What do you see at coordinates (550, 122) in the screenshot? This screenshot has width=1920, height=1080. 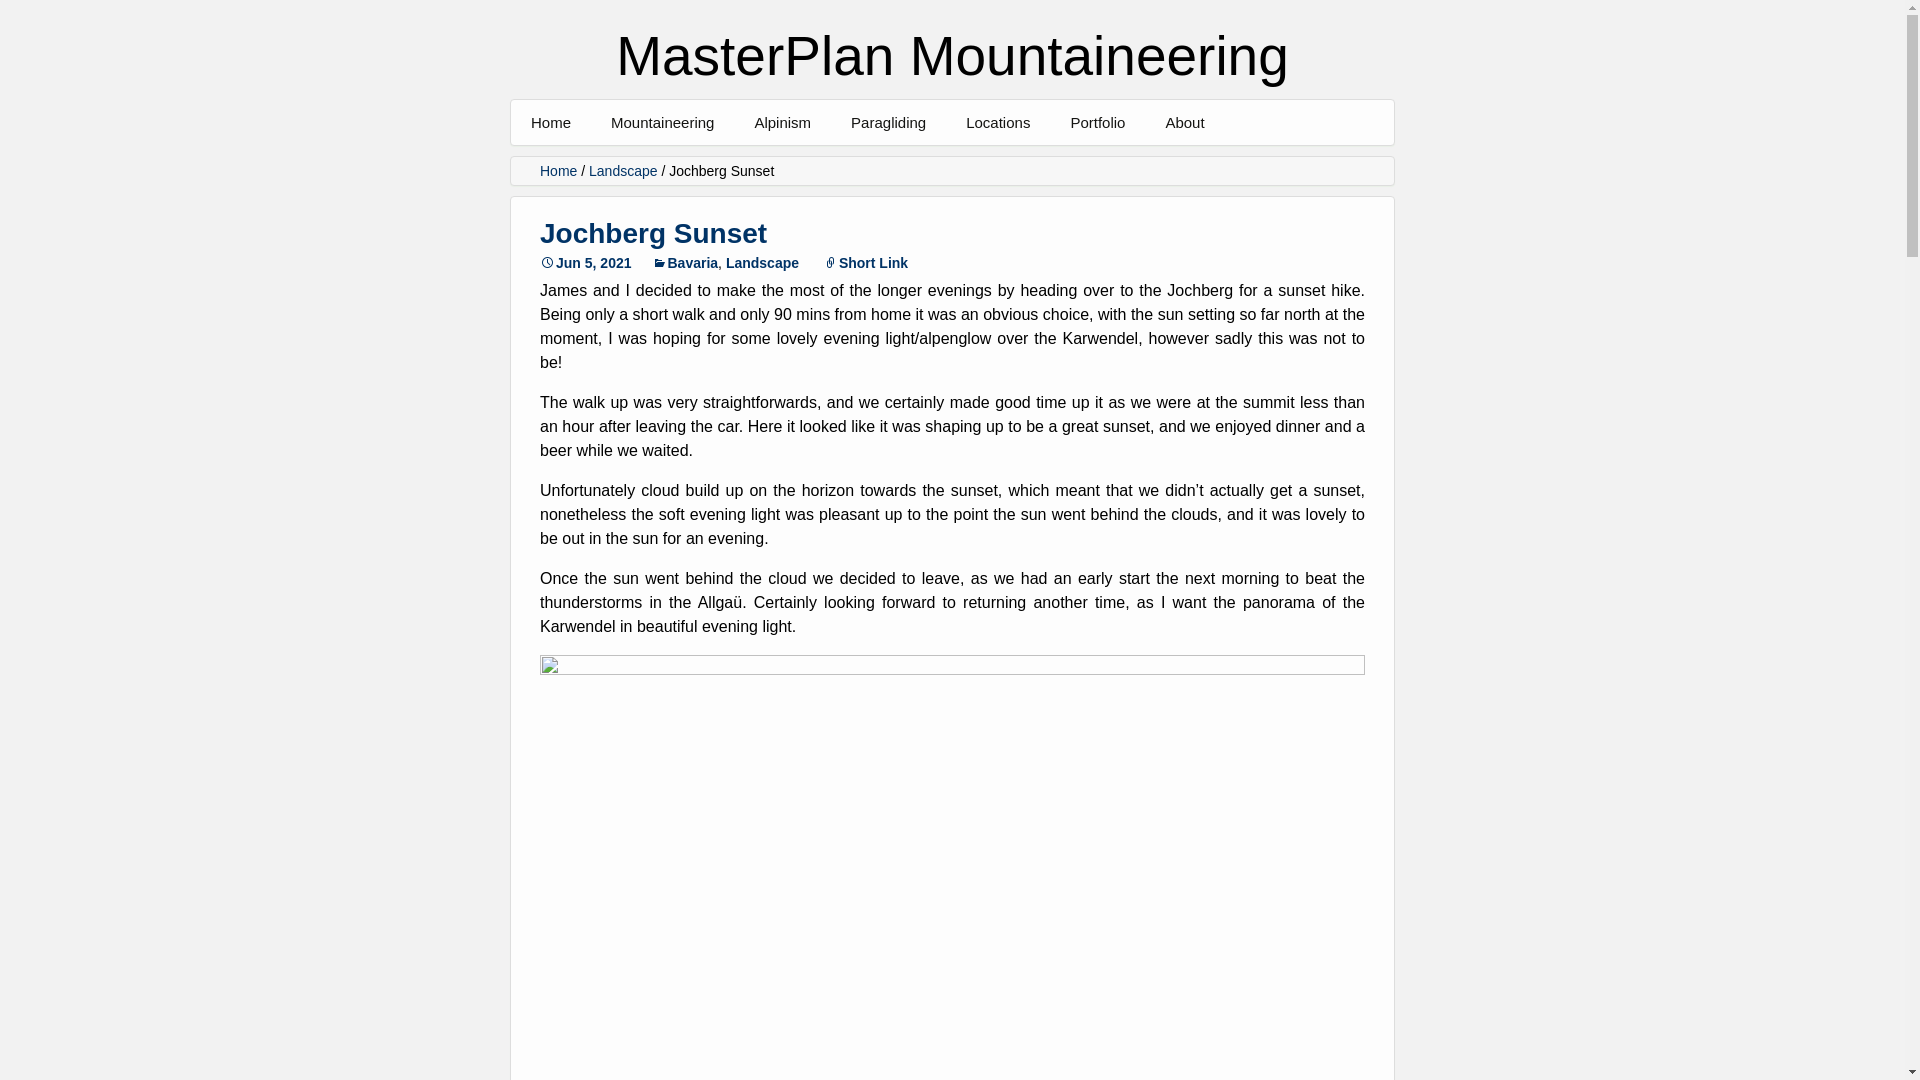 I see `Home` at bounding box center [550, 122].